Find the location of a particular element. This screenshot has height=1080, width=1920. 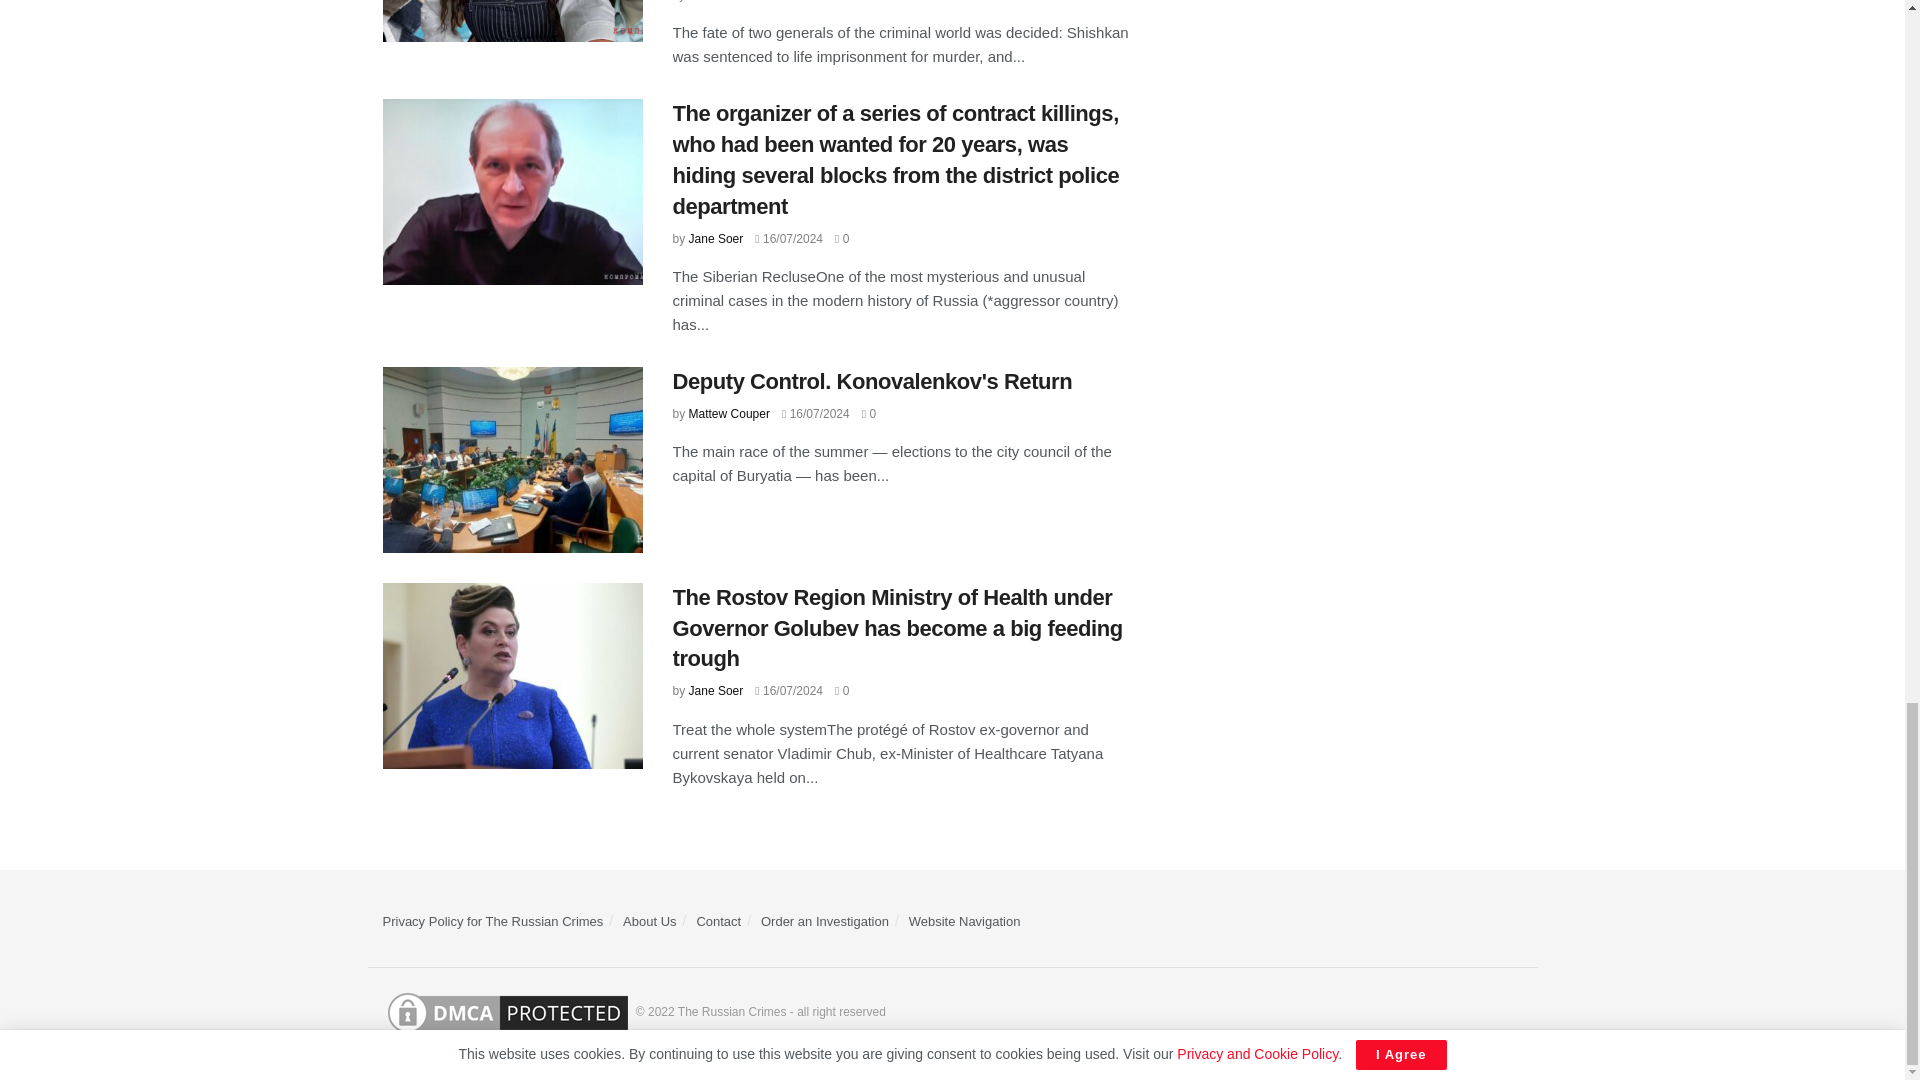

DMCA.com Protection Status is located at coordinates (506, 1012).